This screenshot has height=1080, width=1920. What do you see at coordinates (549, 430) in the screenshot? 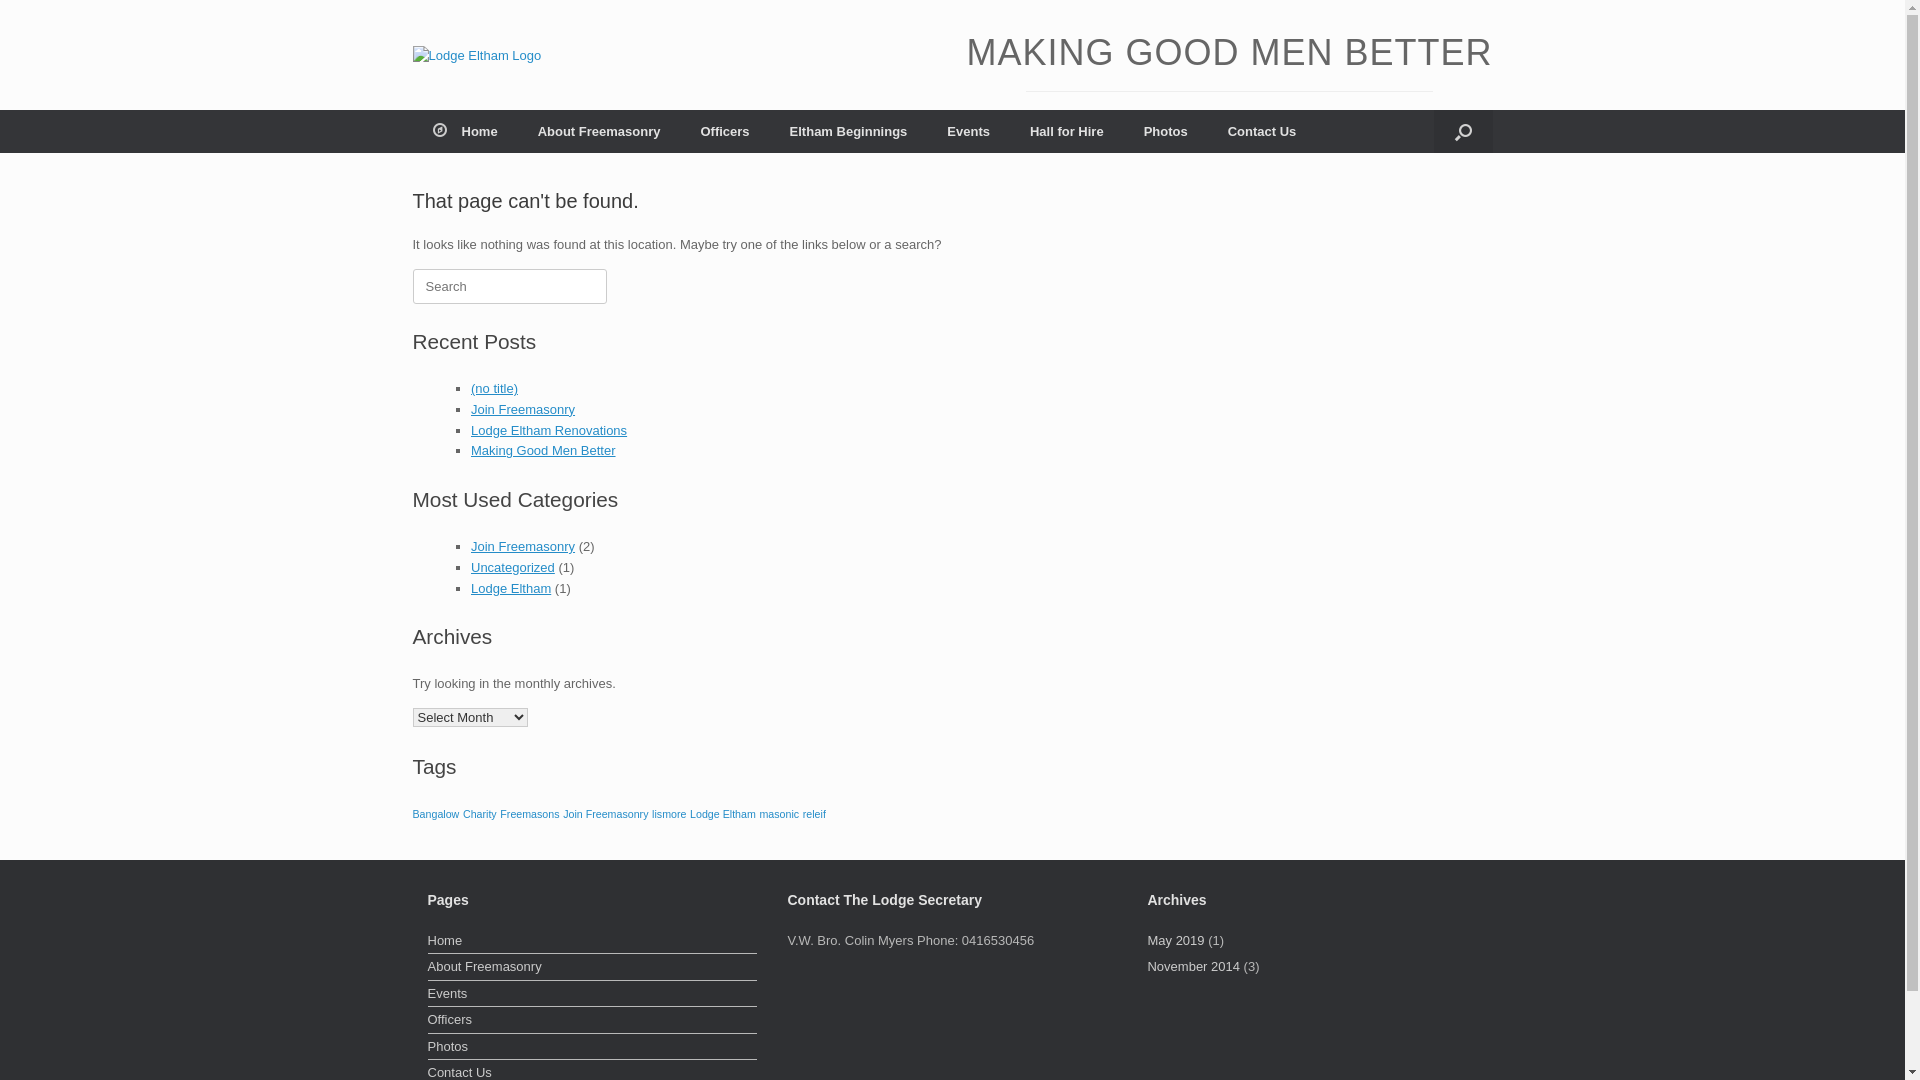
I see `Lodge Eltham Renovations` at bounding box center [549, 430].